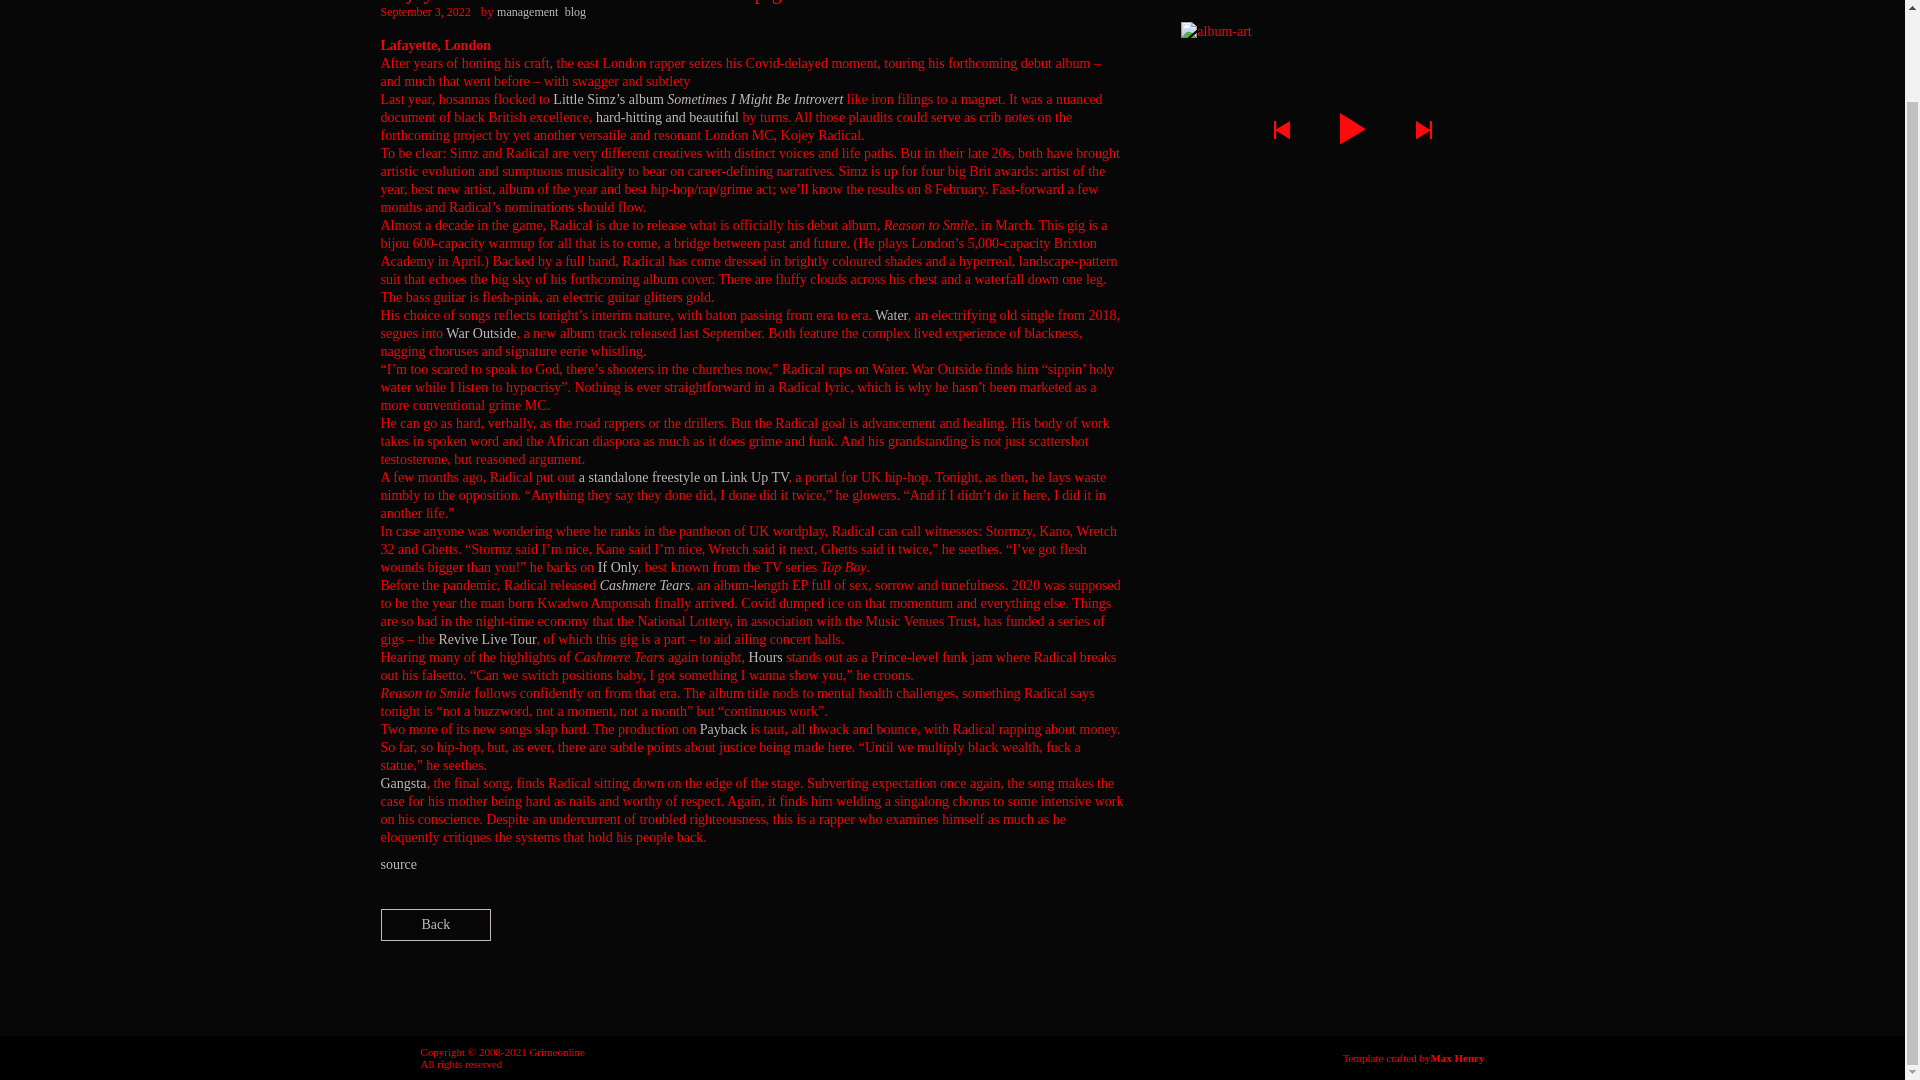  Describe the element at coordinates (436, 924) in the screenshot. I see `Back` at that location.